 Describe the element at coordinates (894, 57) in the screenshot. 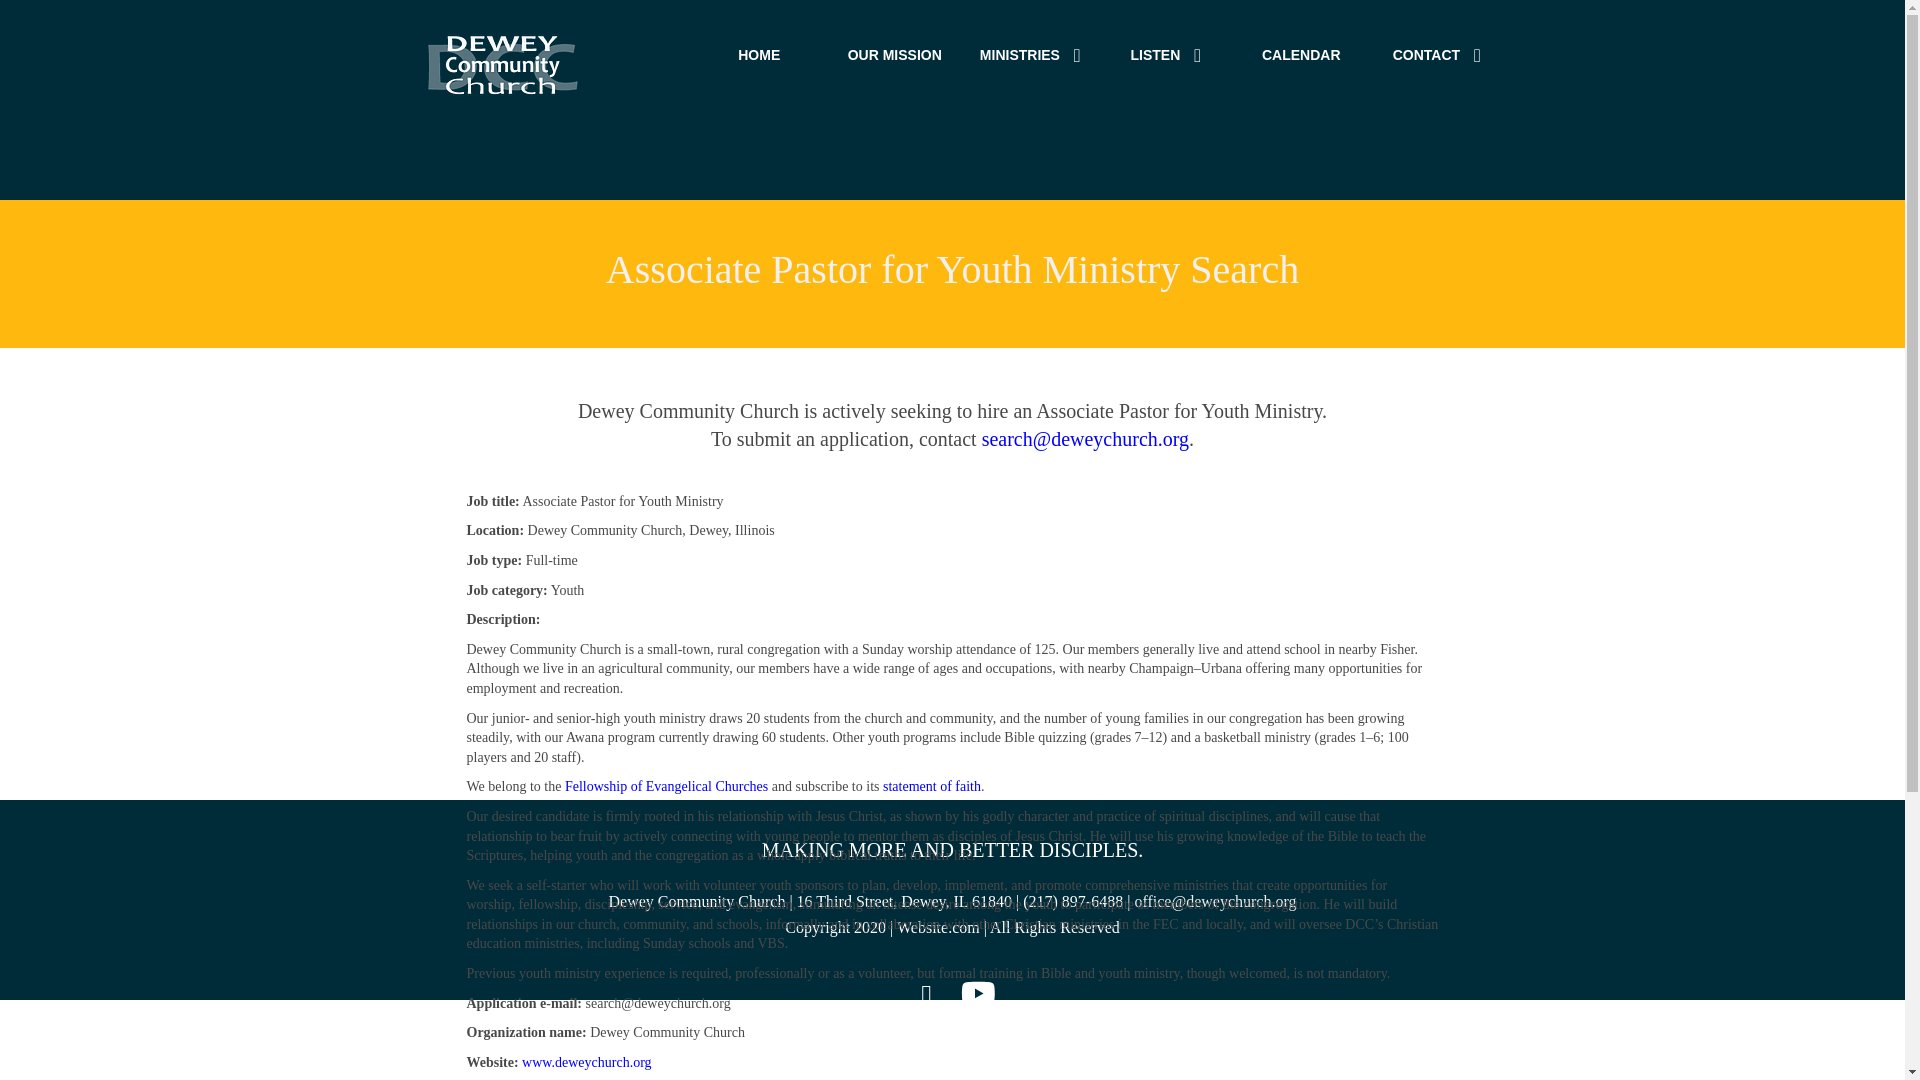

I see `OUR MISSION` at that location.